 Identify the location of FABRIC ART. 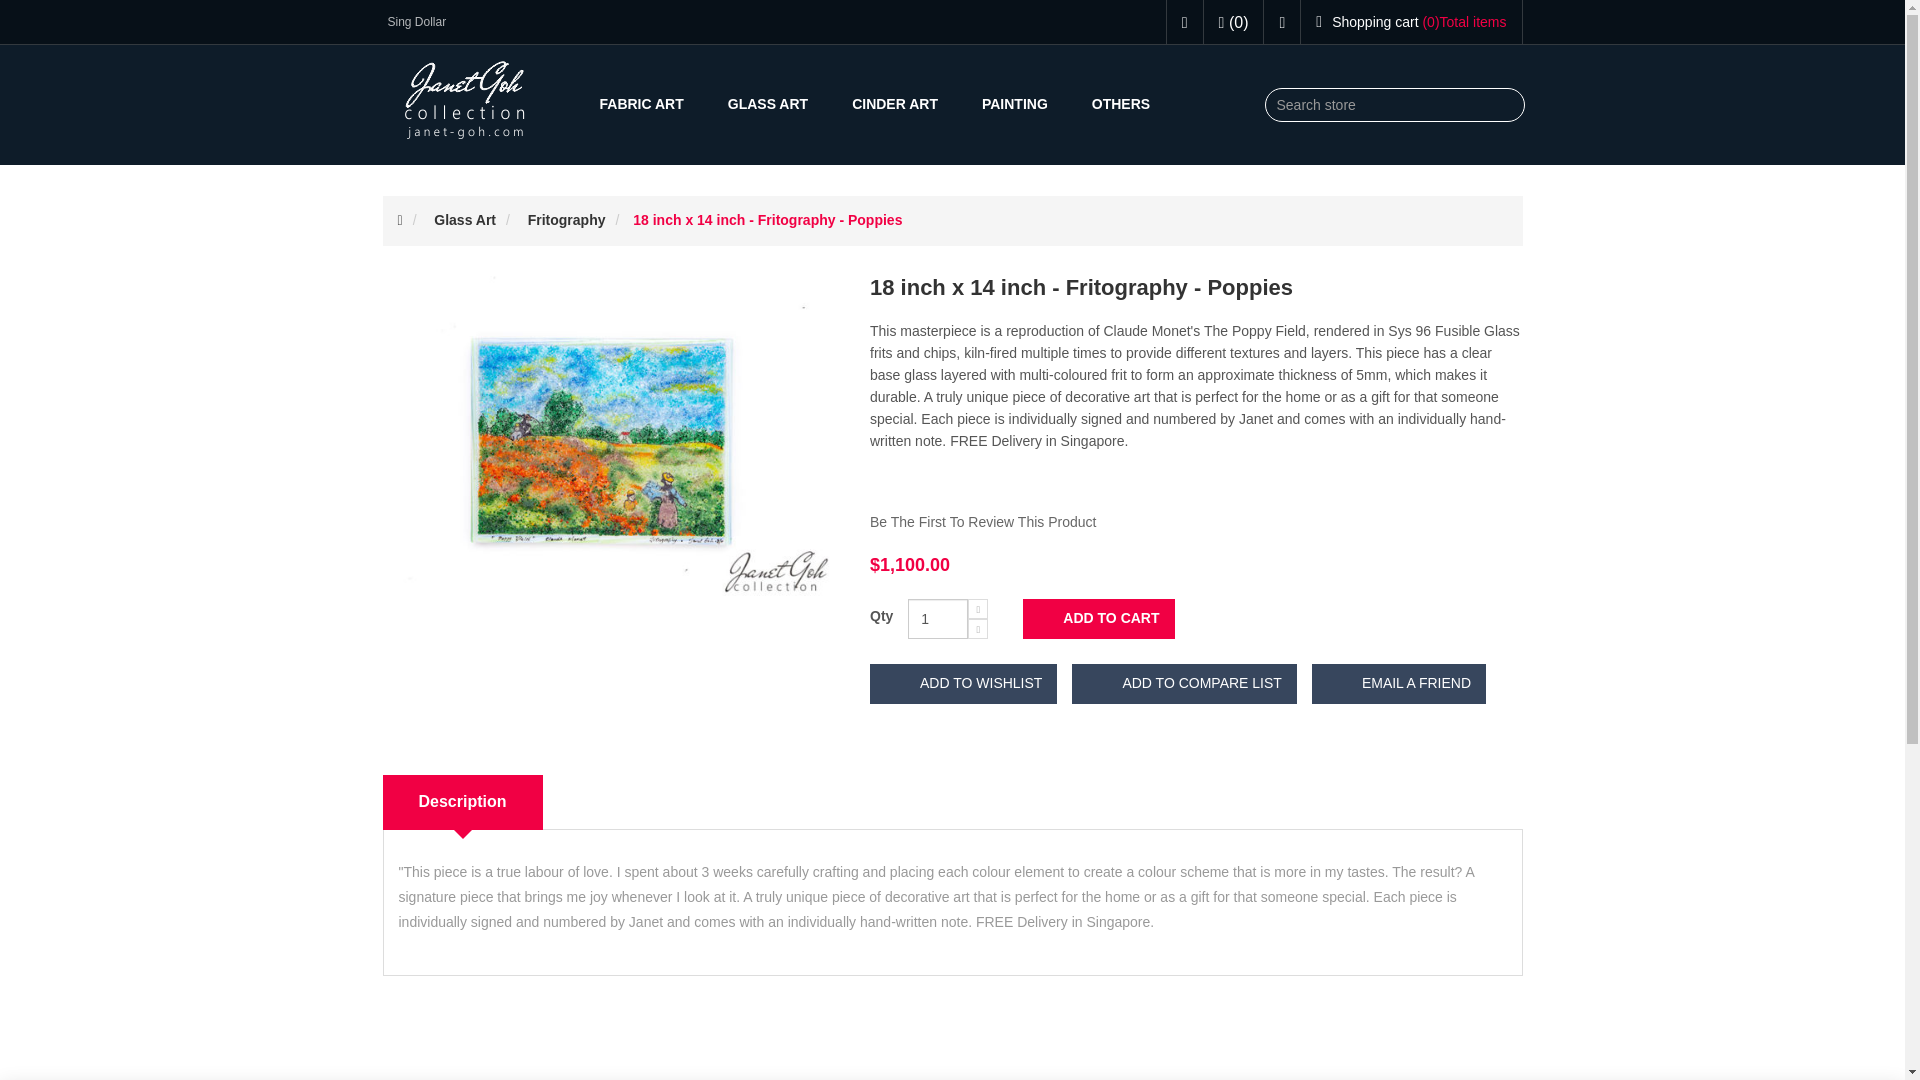
(642, 104).